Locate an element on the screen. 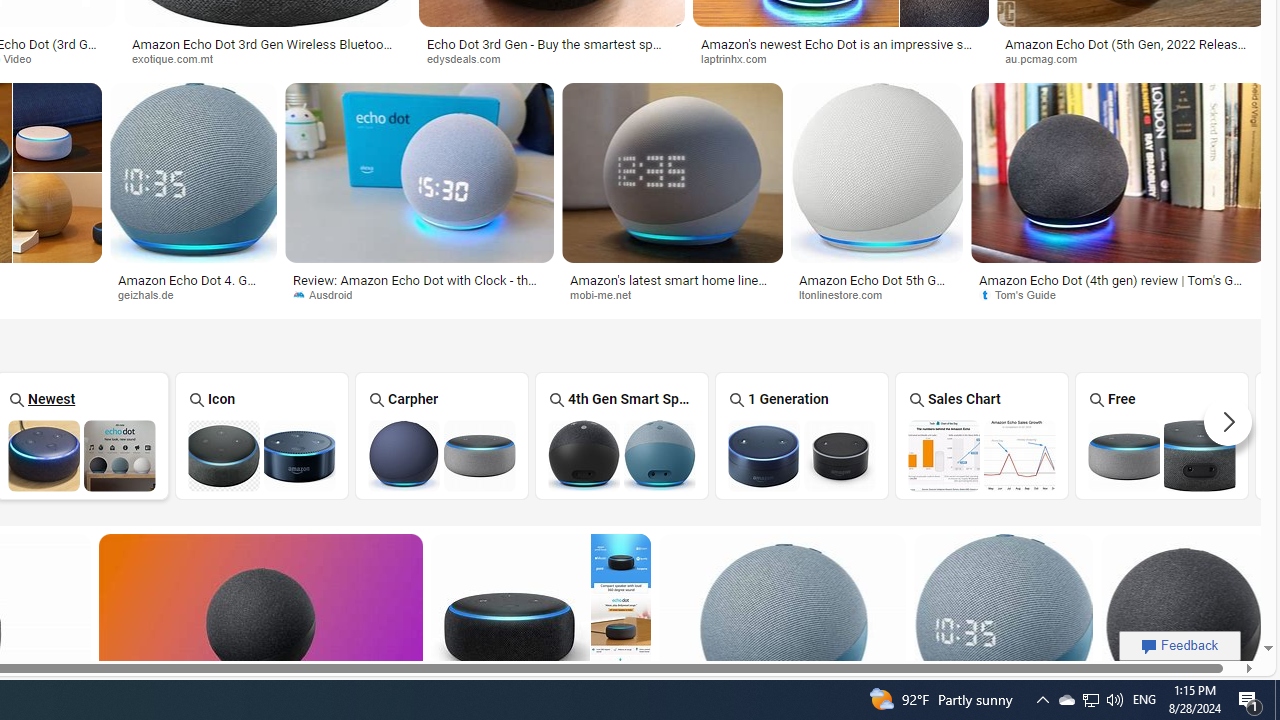 This screenshot has height=720, width=1280. edysdeals.com is located at coordinates (470, 58).